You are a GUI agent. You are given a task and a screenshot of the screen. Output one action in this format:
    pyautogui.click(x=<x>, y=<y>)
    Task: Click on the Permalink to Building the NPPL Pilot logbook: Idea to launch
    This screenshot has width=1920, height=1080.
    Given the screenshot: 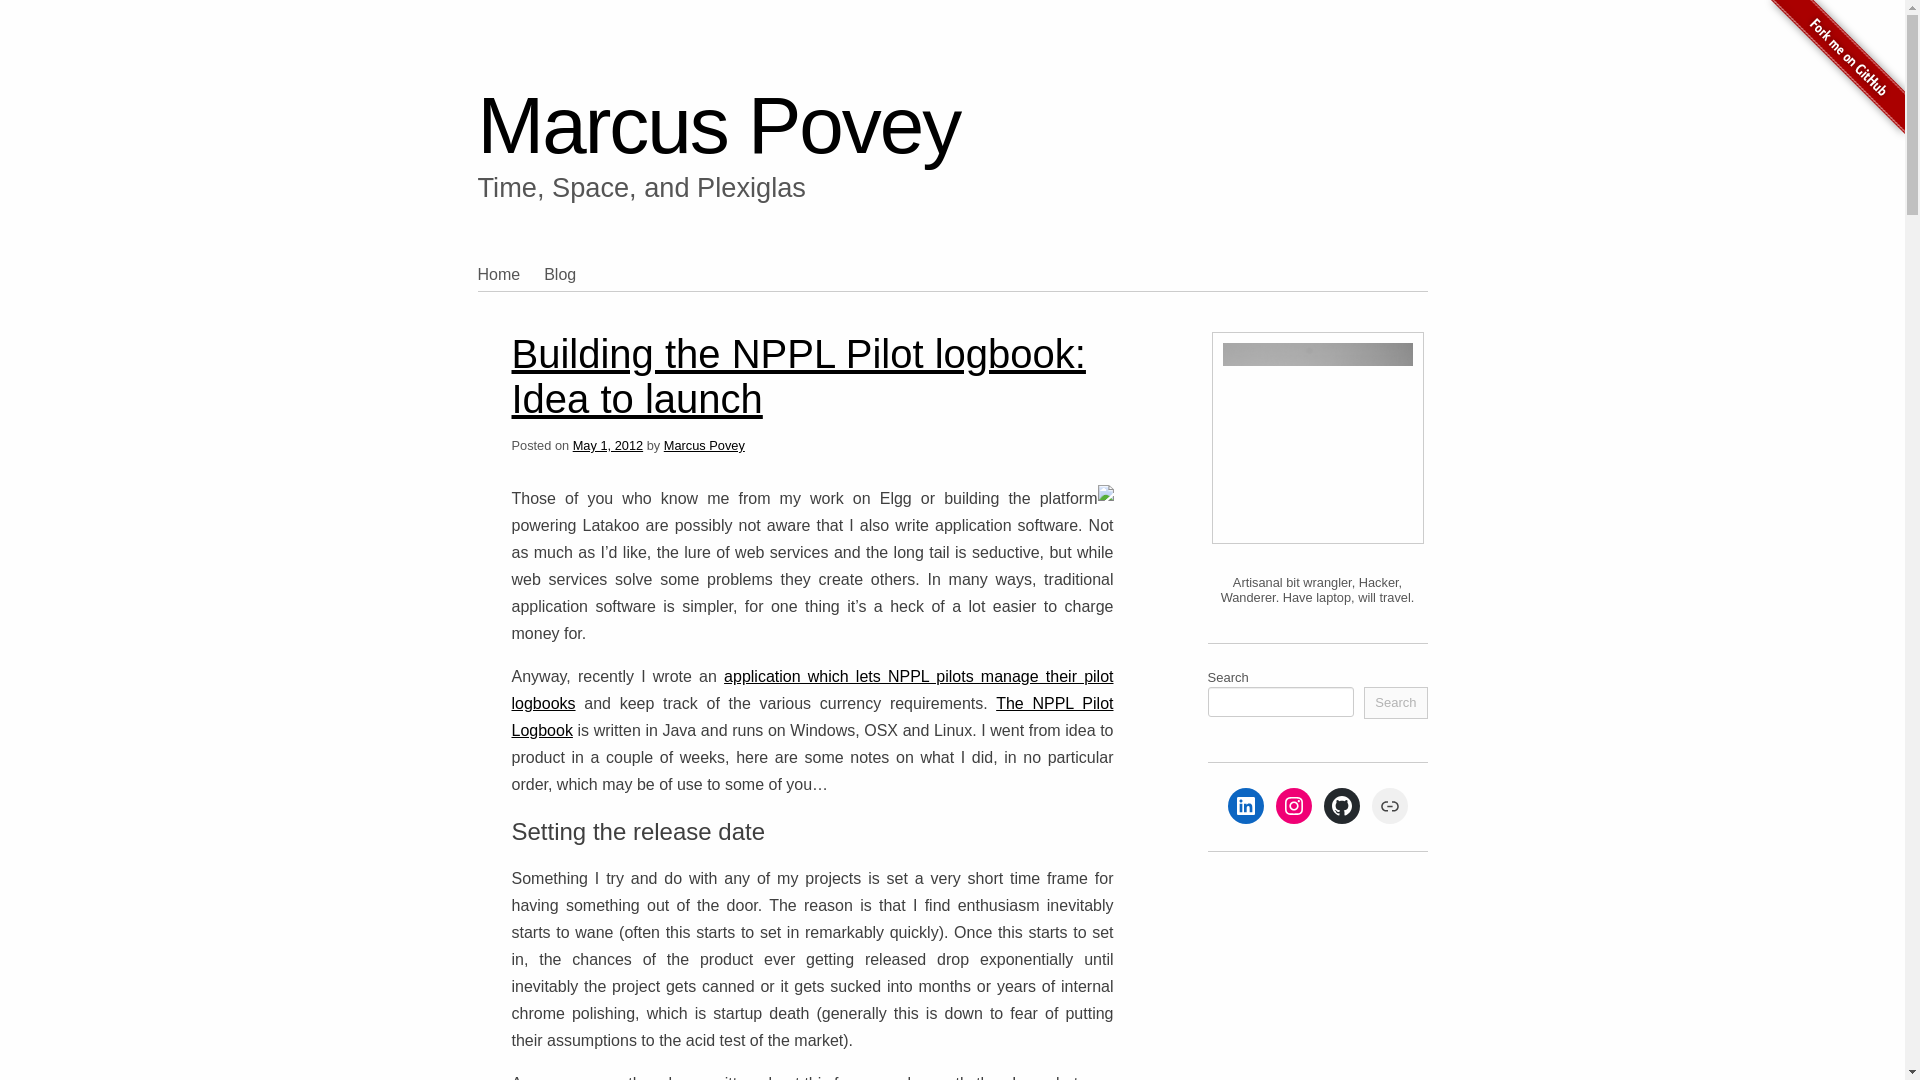 What is the action you would take?
    pyautogui.click(x=799, y=376)
    